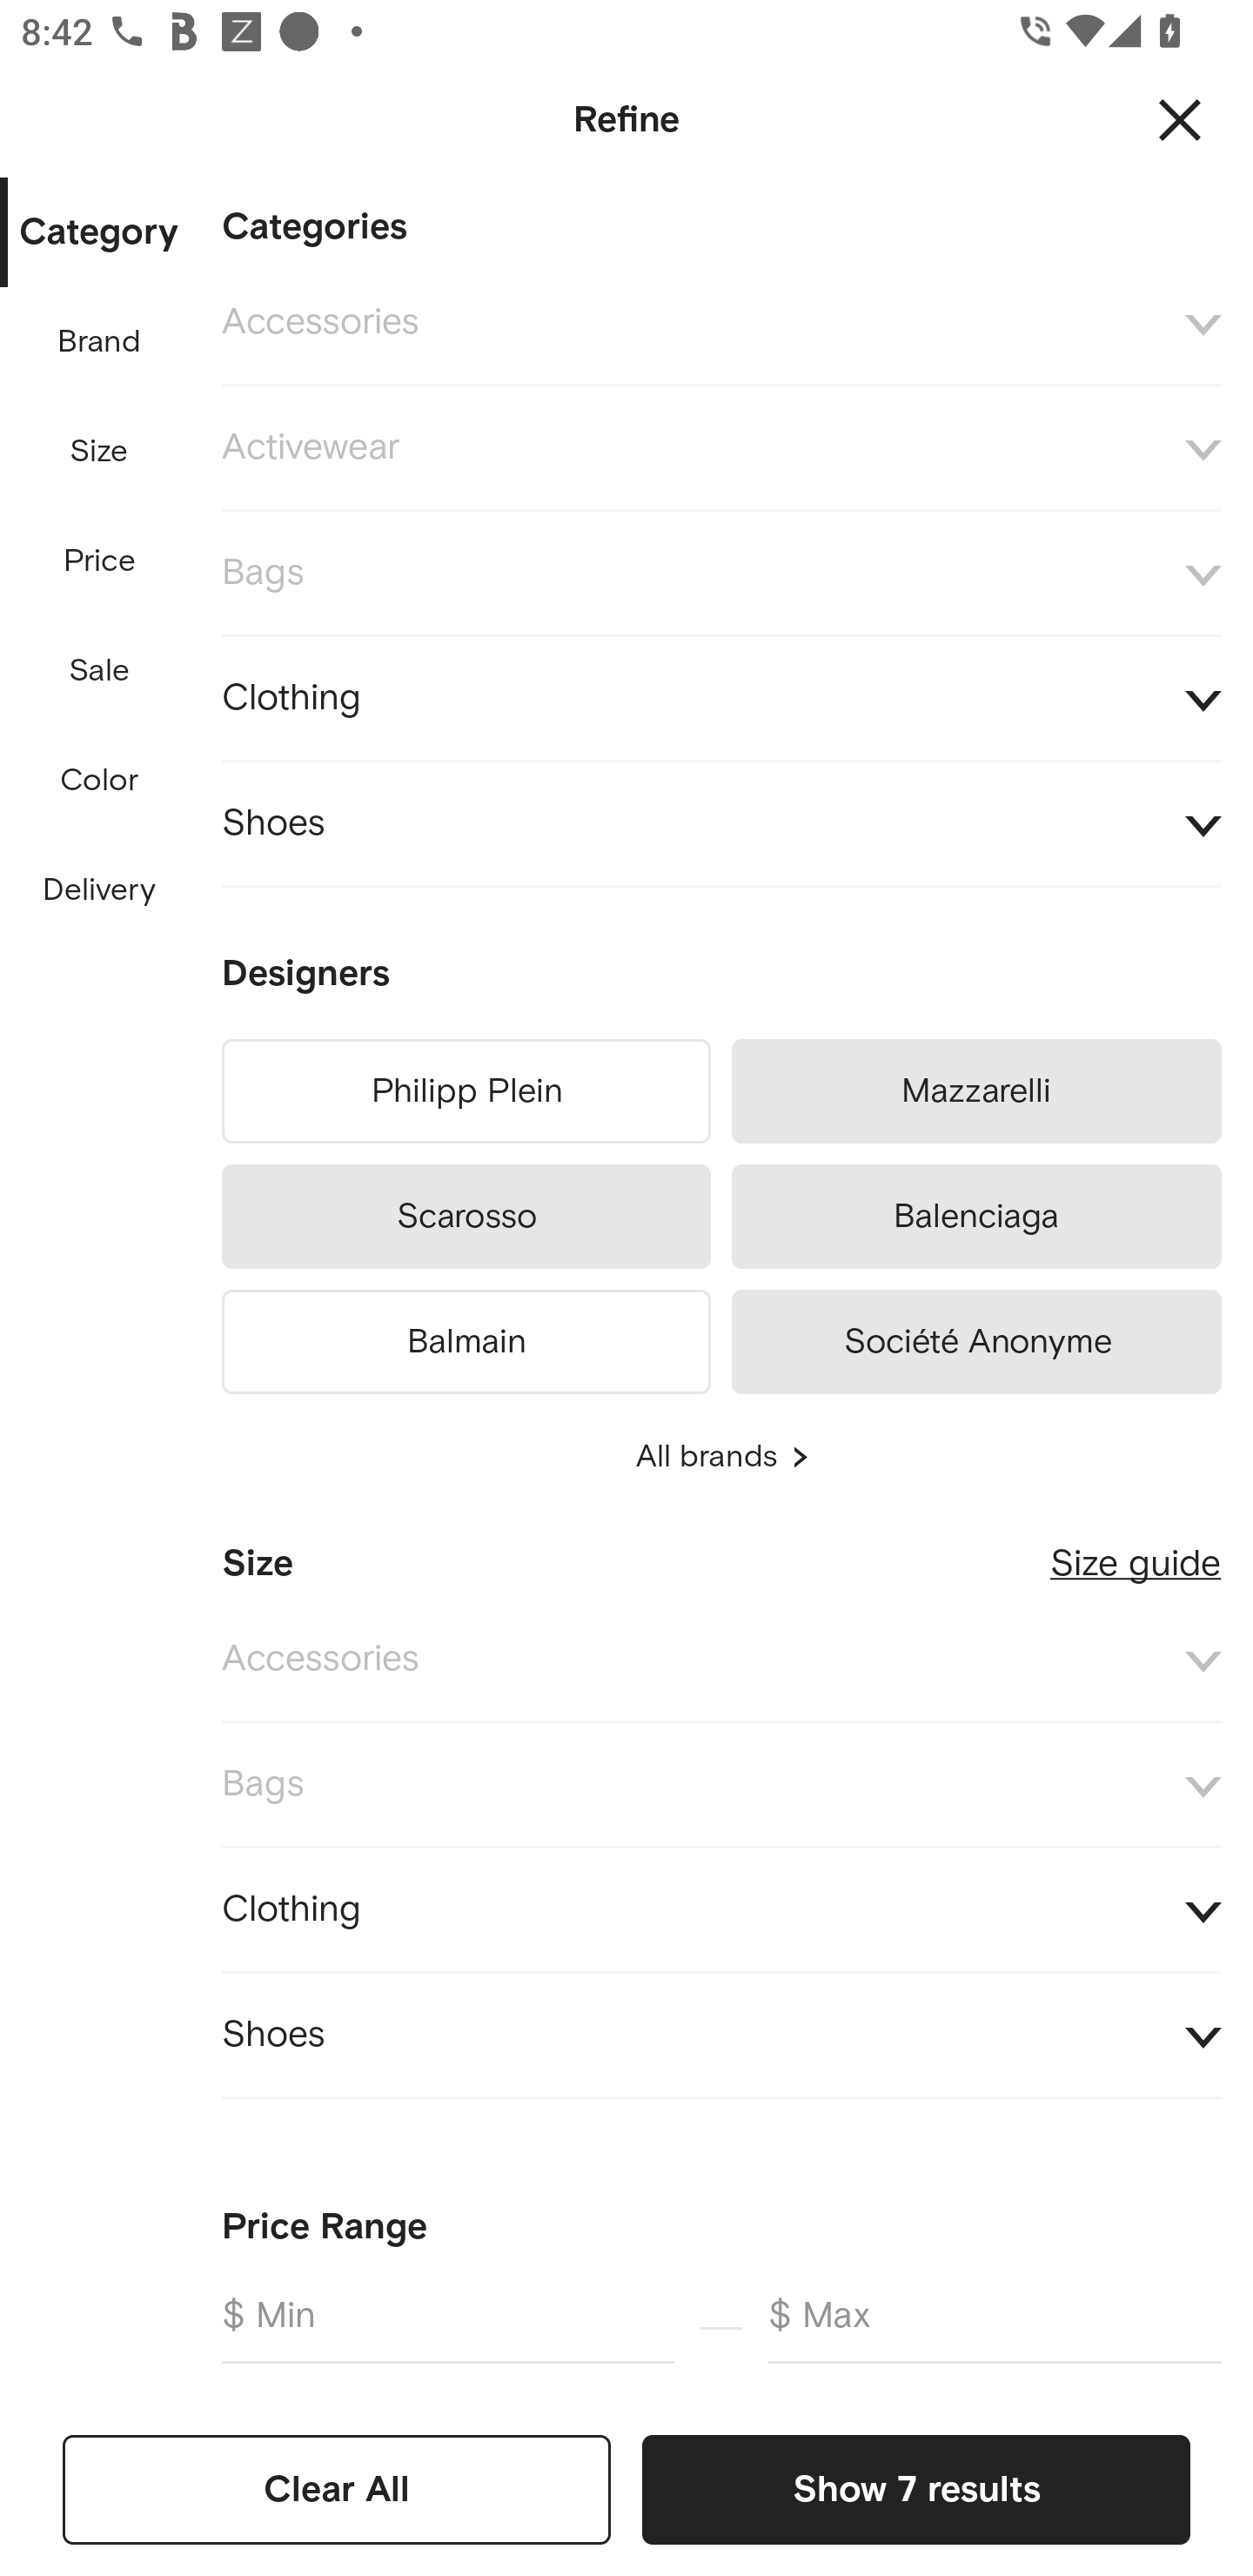 Image resolution: width=1253 pixels, height=2576 pixels. Describe the element at coordinates (100, 782) in the screenshot. I see `Color` at that location.